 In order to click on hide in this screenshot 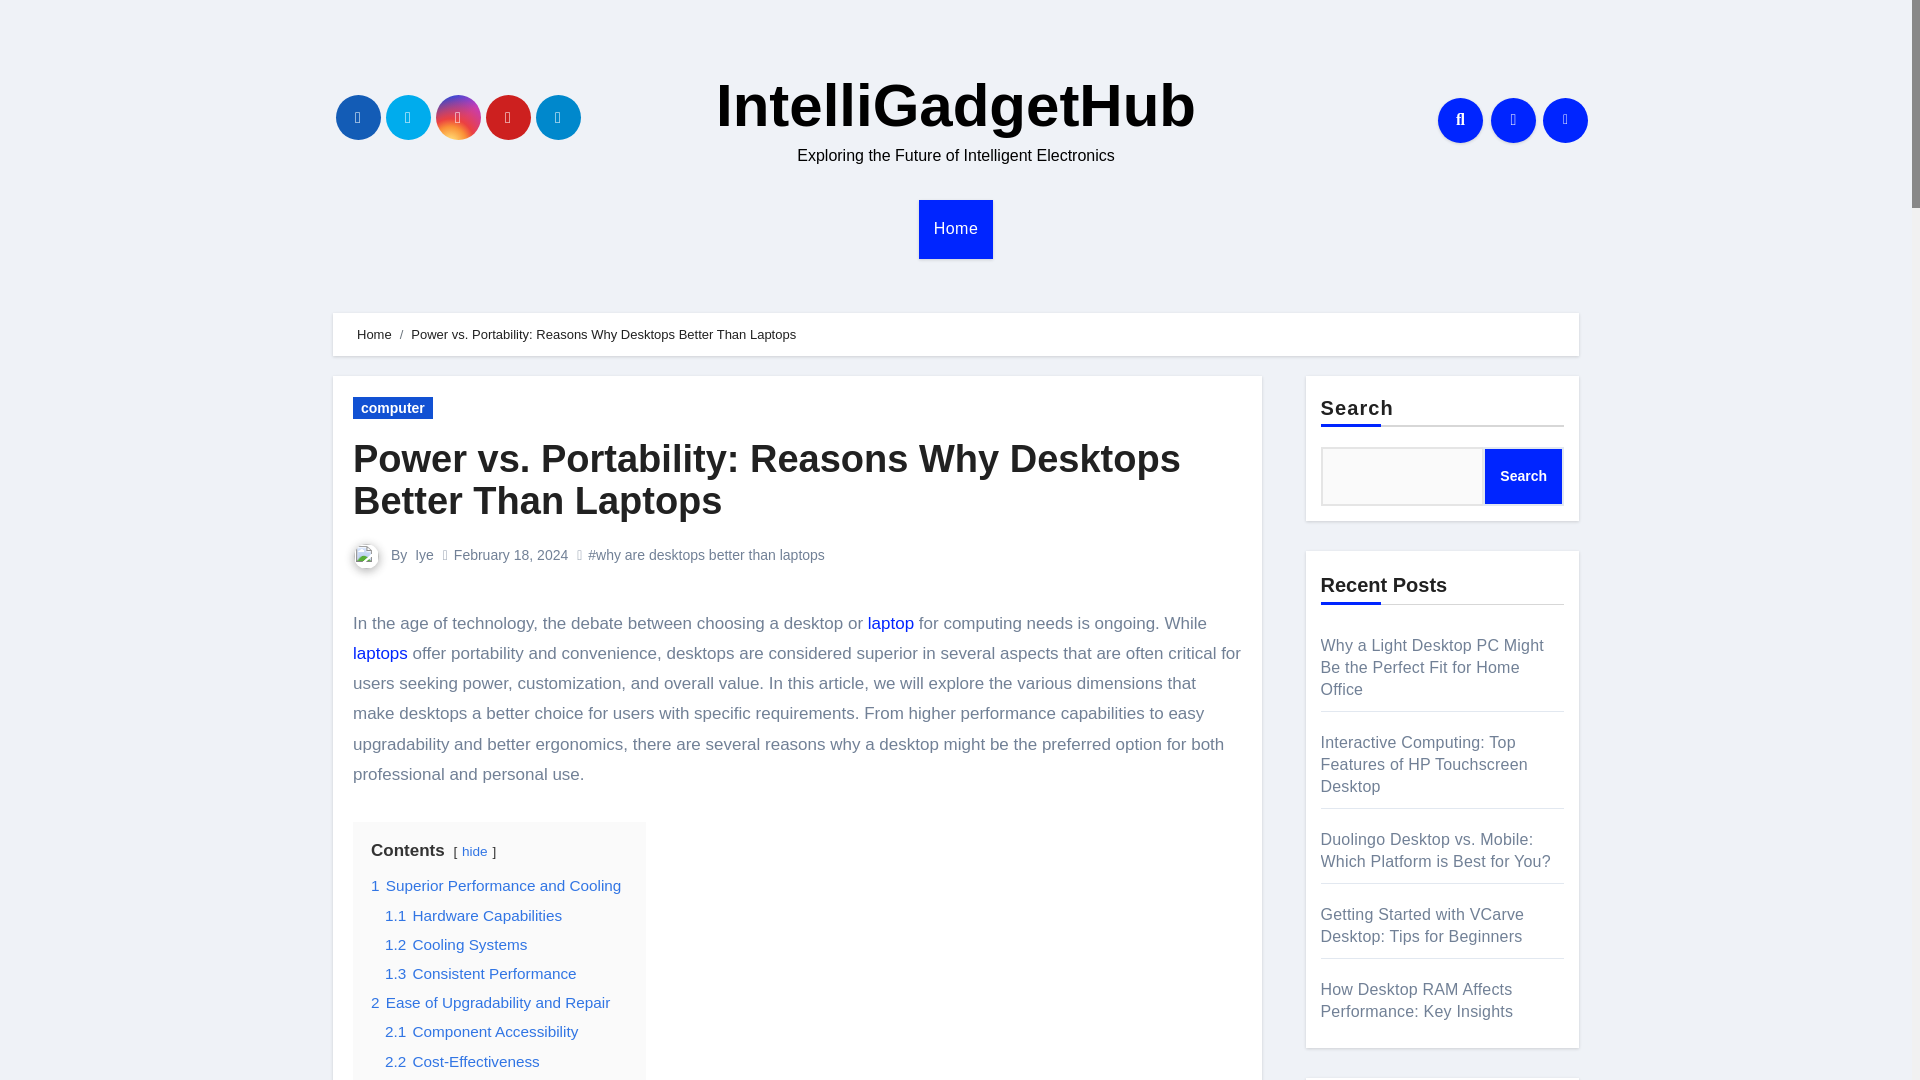, I will do `click(474, 850)`.